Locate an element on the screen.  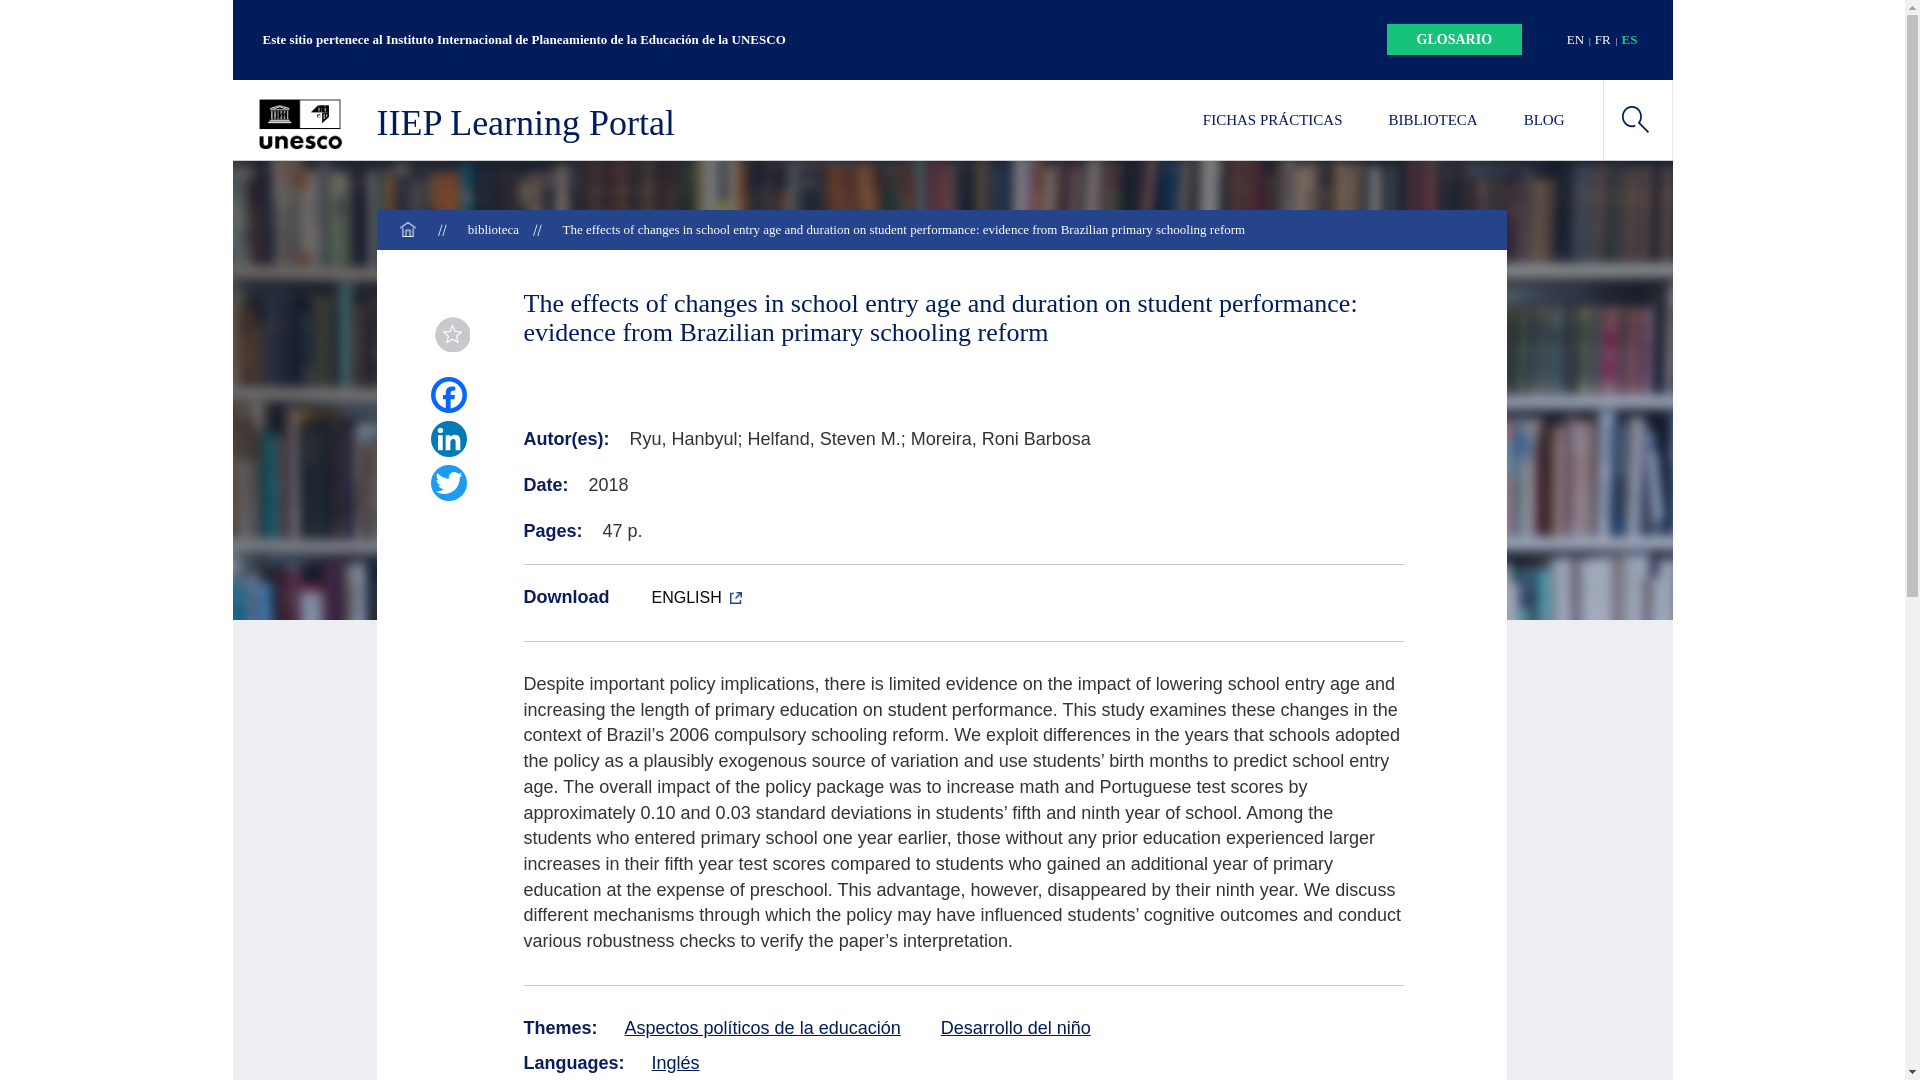
LinkedIn is located at coordinates (446, 438).